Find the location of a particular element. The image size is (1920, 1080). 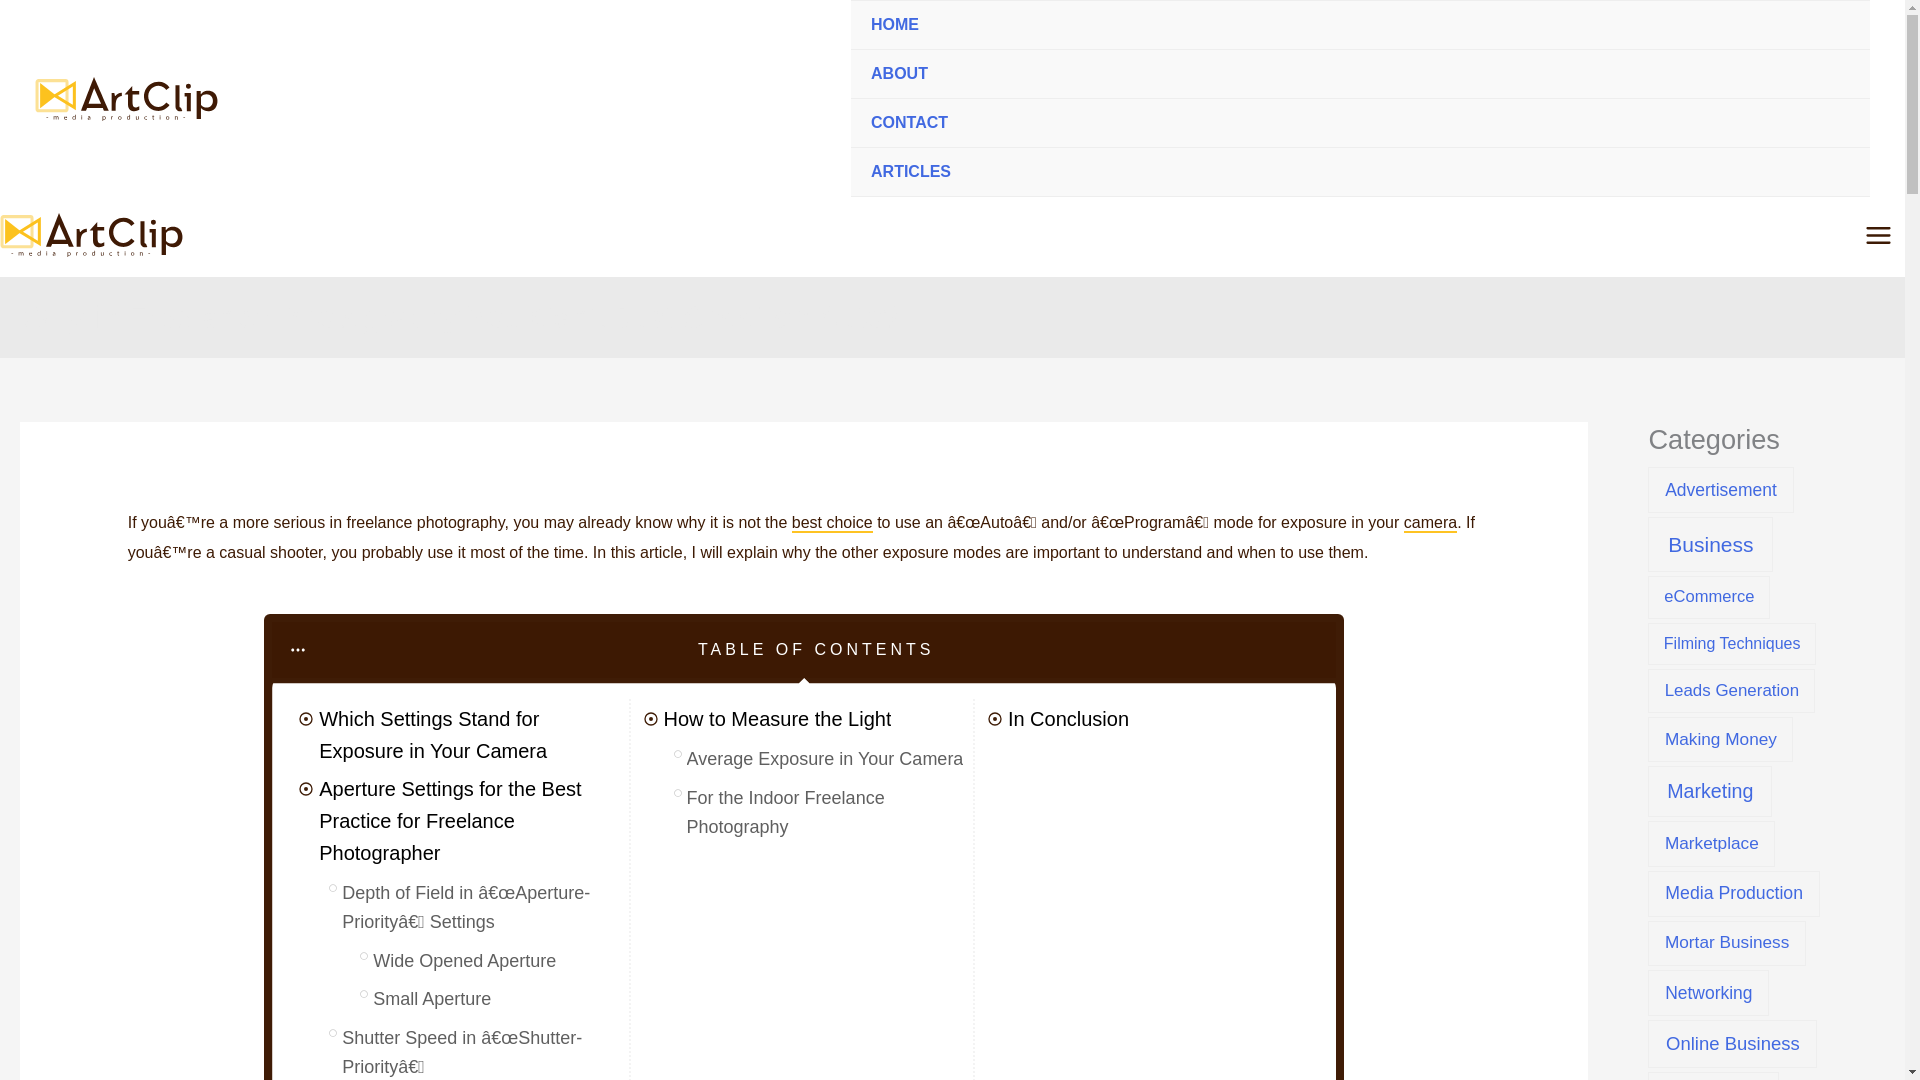

CONTACT is located at coordinates (1360, 123).